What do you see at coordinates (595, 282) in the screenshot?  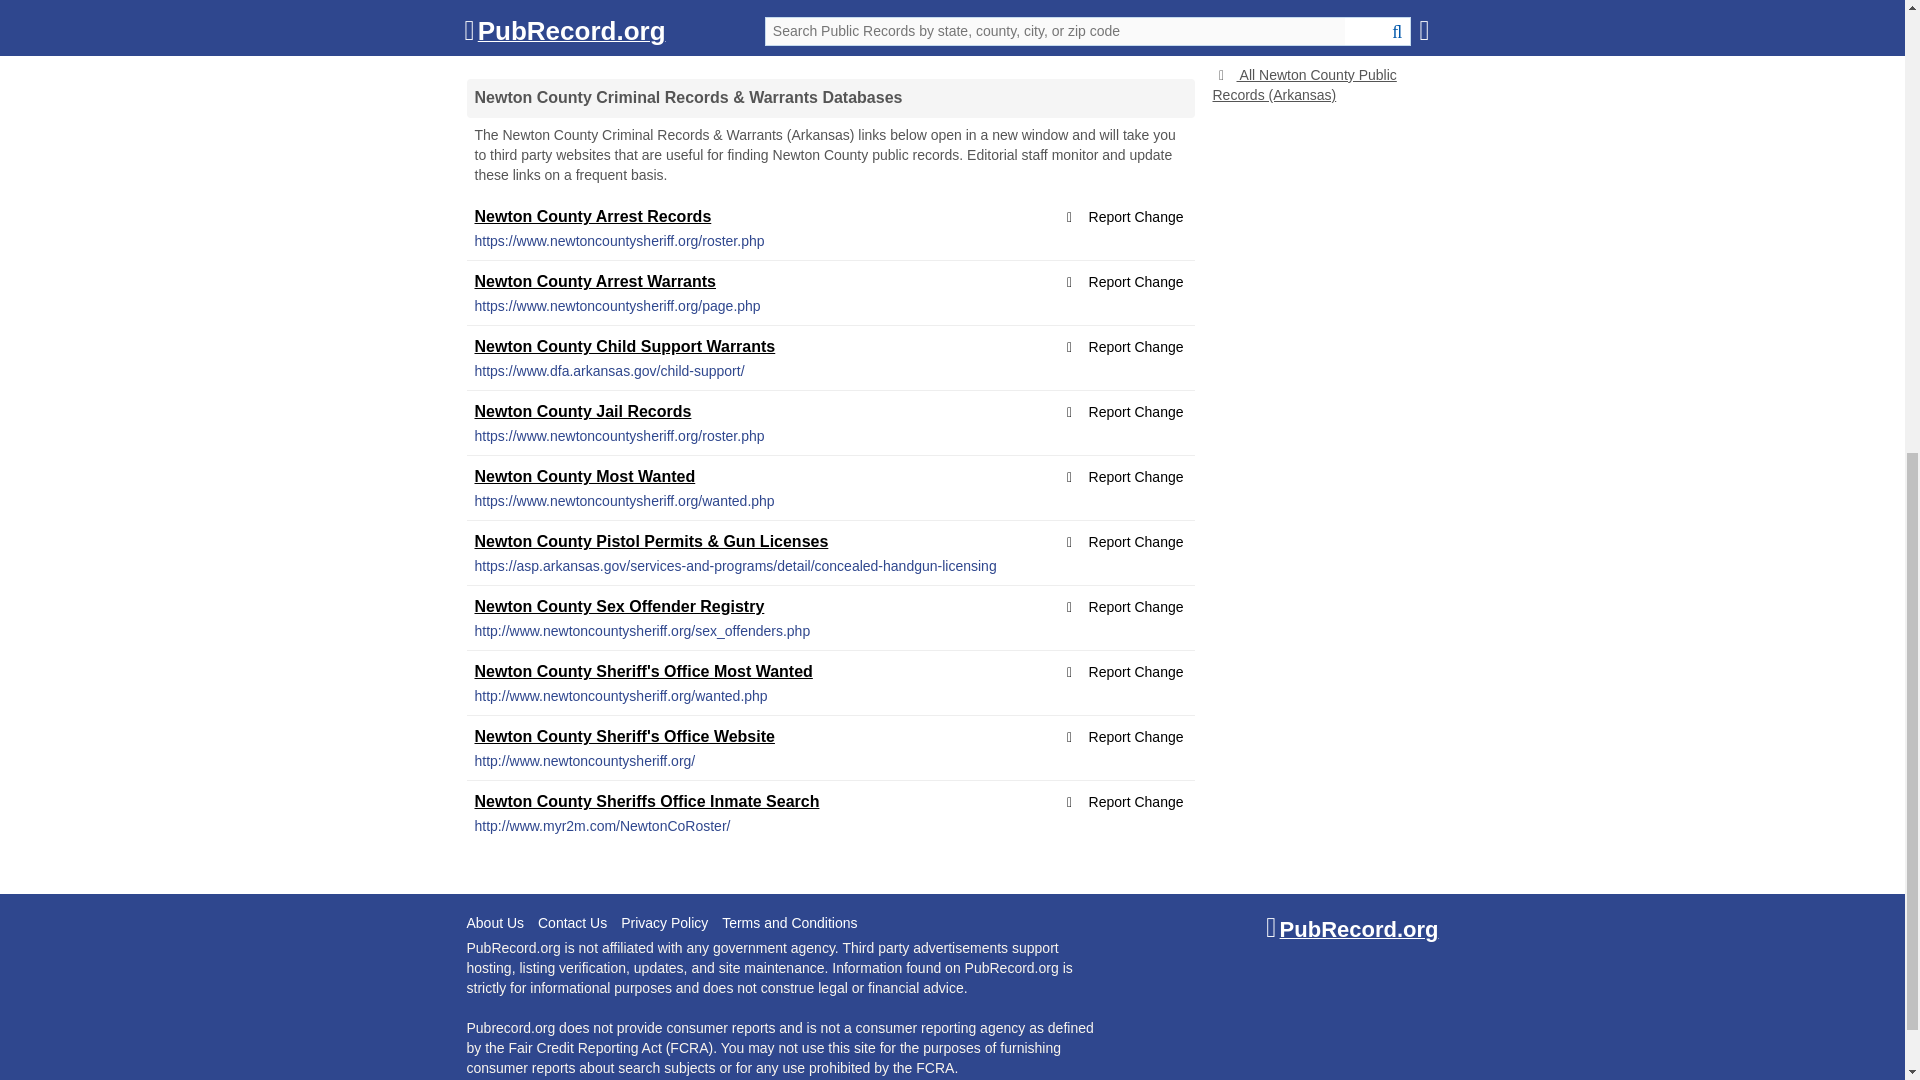 I see `Newton County Arrest Warrants` at bounding box center [595, 282].